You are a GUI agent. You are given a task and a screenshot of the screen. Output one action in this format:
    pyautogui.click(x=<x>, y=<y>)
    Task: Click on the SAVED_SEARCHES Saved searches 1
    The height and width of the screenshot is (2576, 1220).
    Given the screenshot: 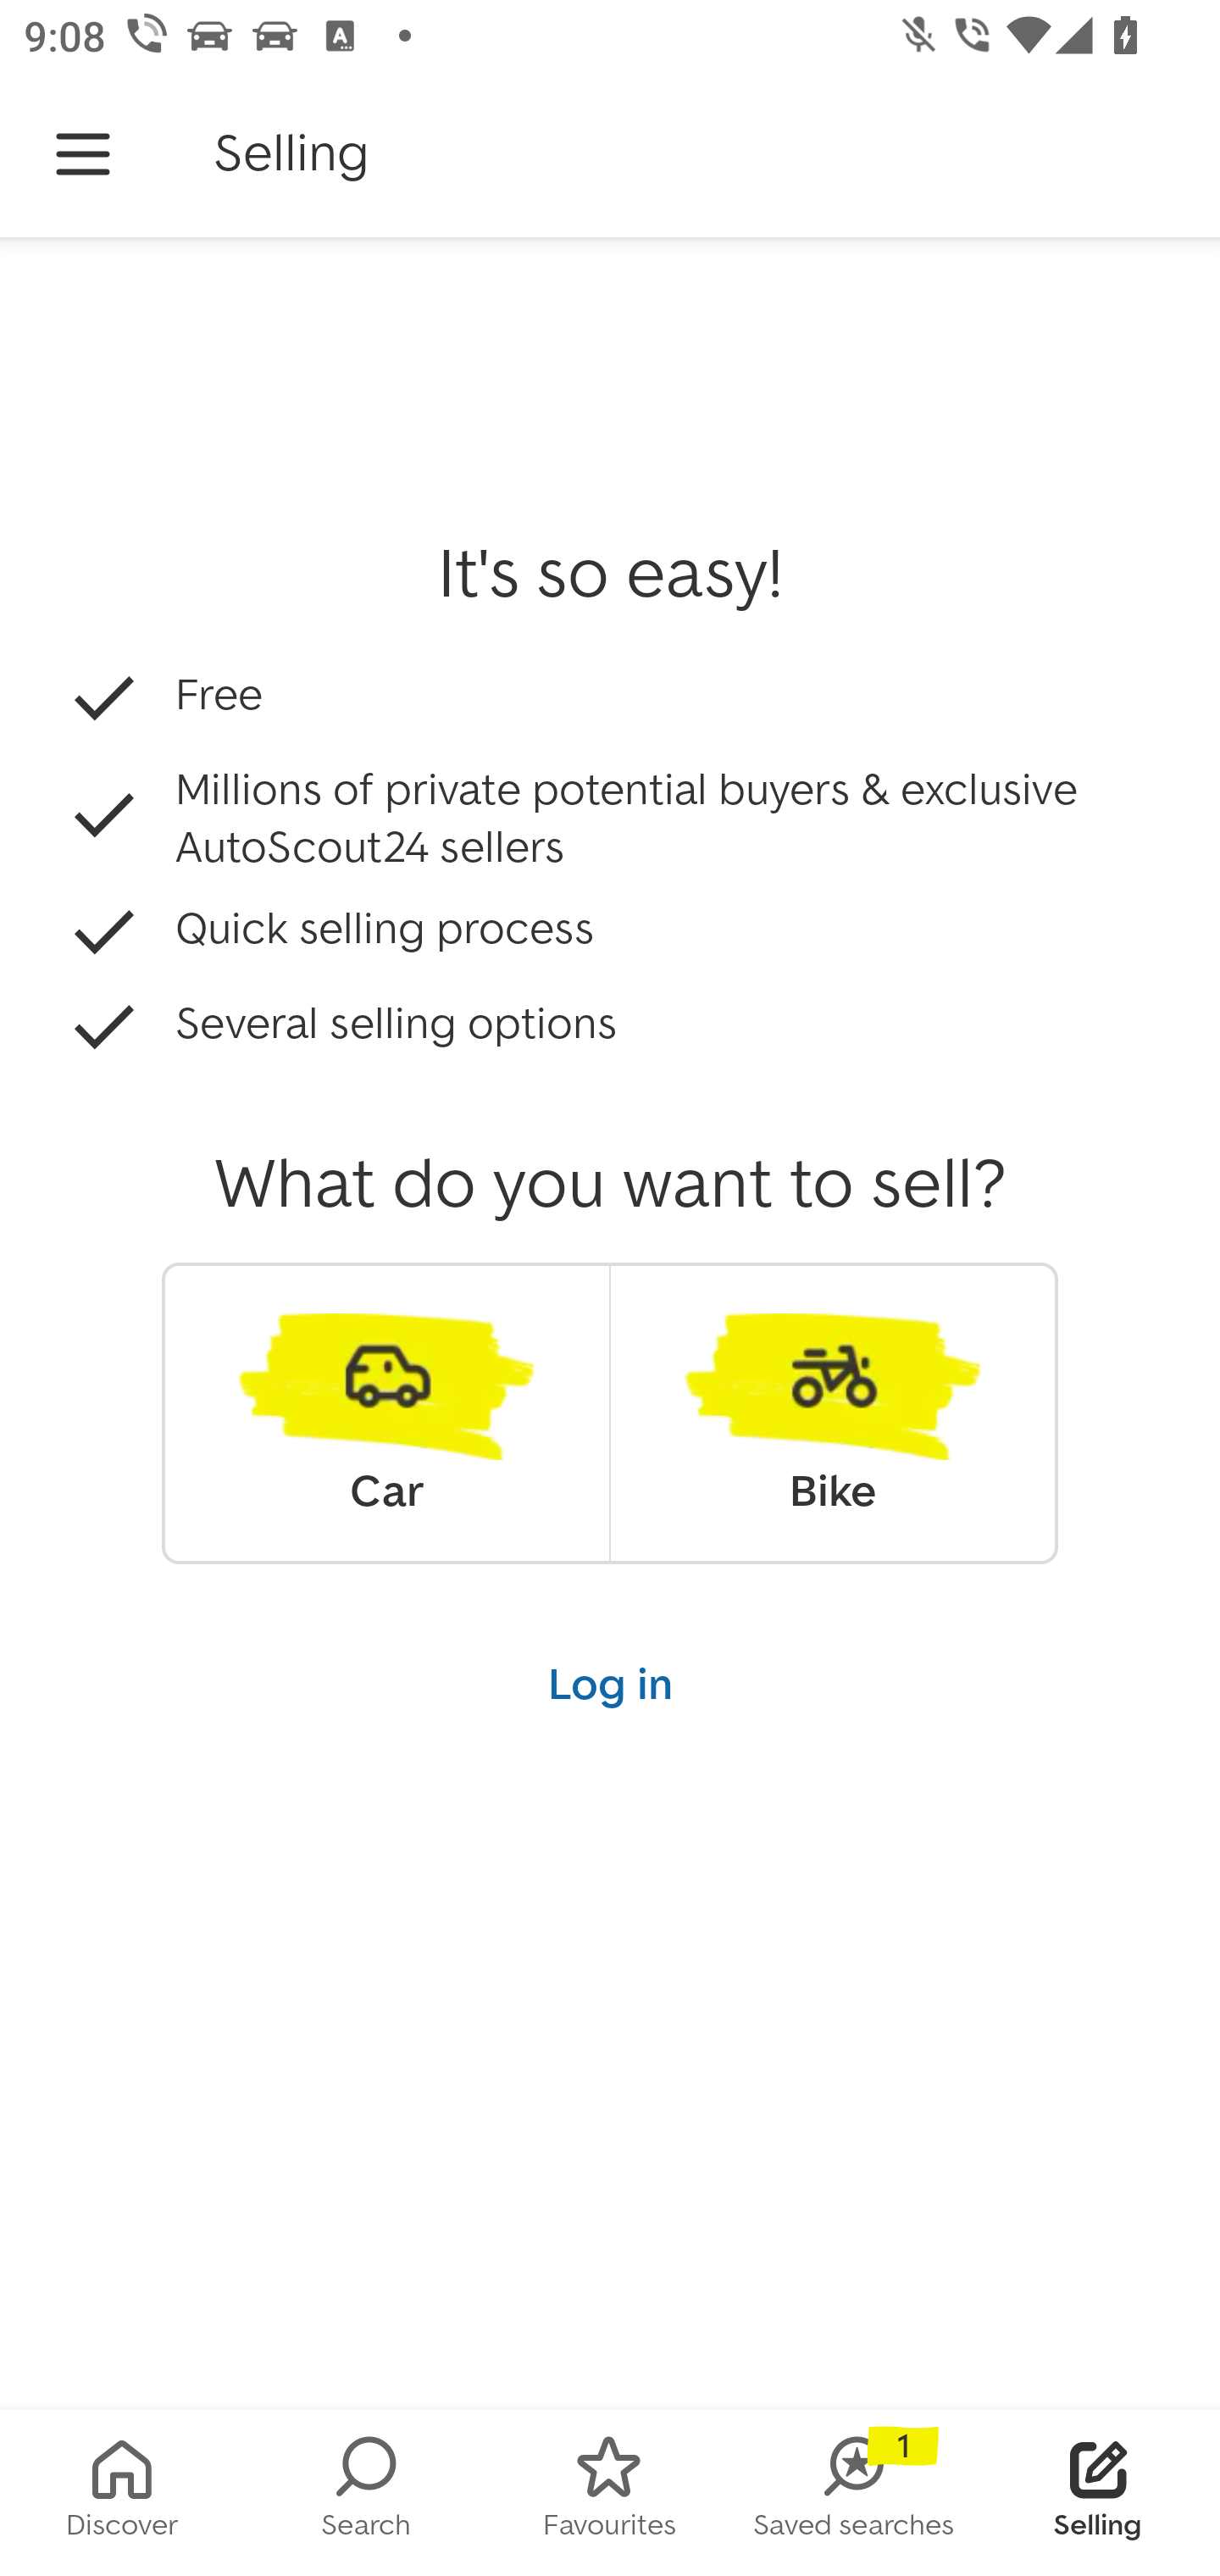 What is the action you would take?
    pyautogui.click(x=854, y=2493)
    